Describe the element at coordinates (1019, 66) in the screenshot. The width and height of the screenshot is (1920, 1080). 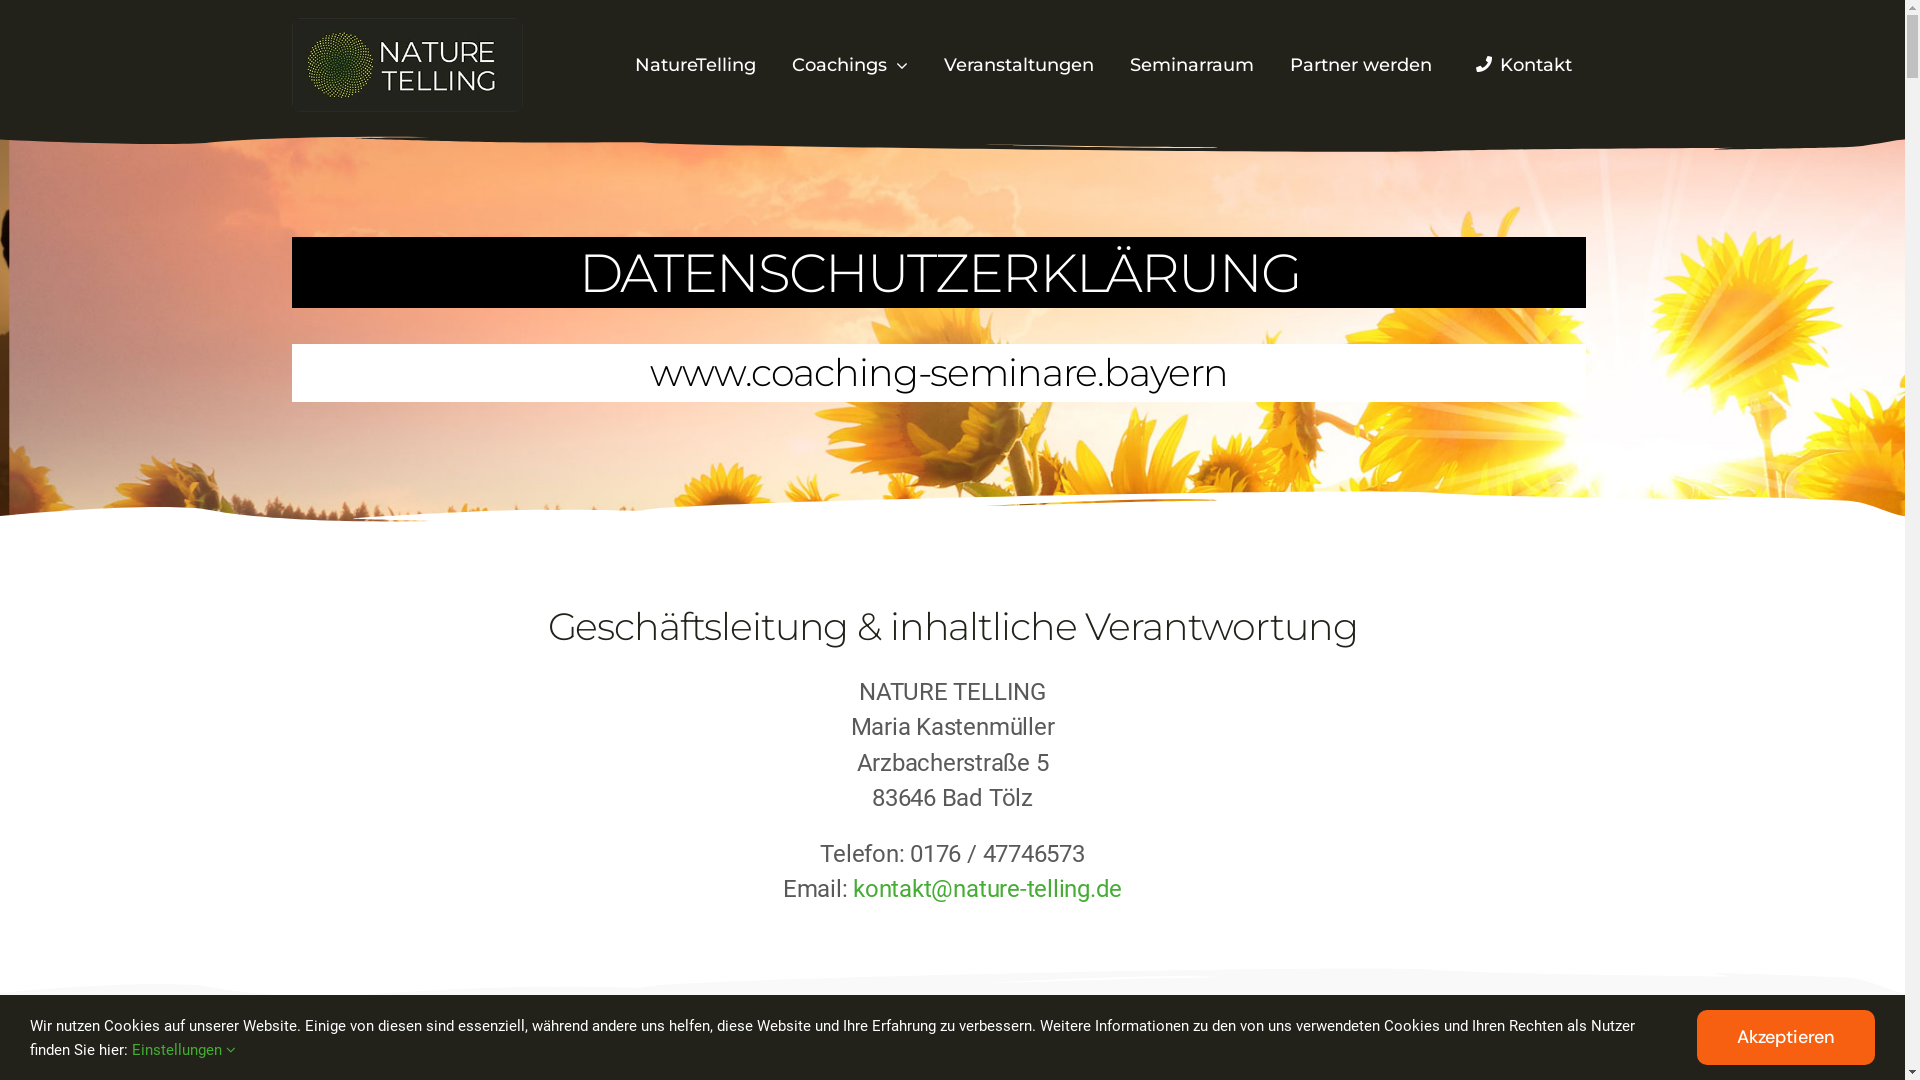
I see `Veranstaltungen` at that location.